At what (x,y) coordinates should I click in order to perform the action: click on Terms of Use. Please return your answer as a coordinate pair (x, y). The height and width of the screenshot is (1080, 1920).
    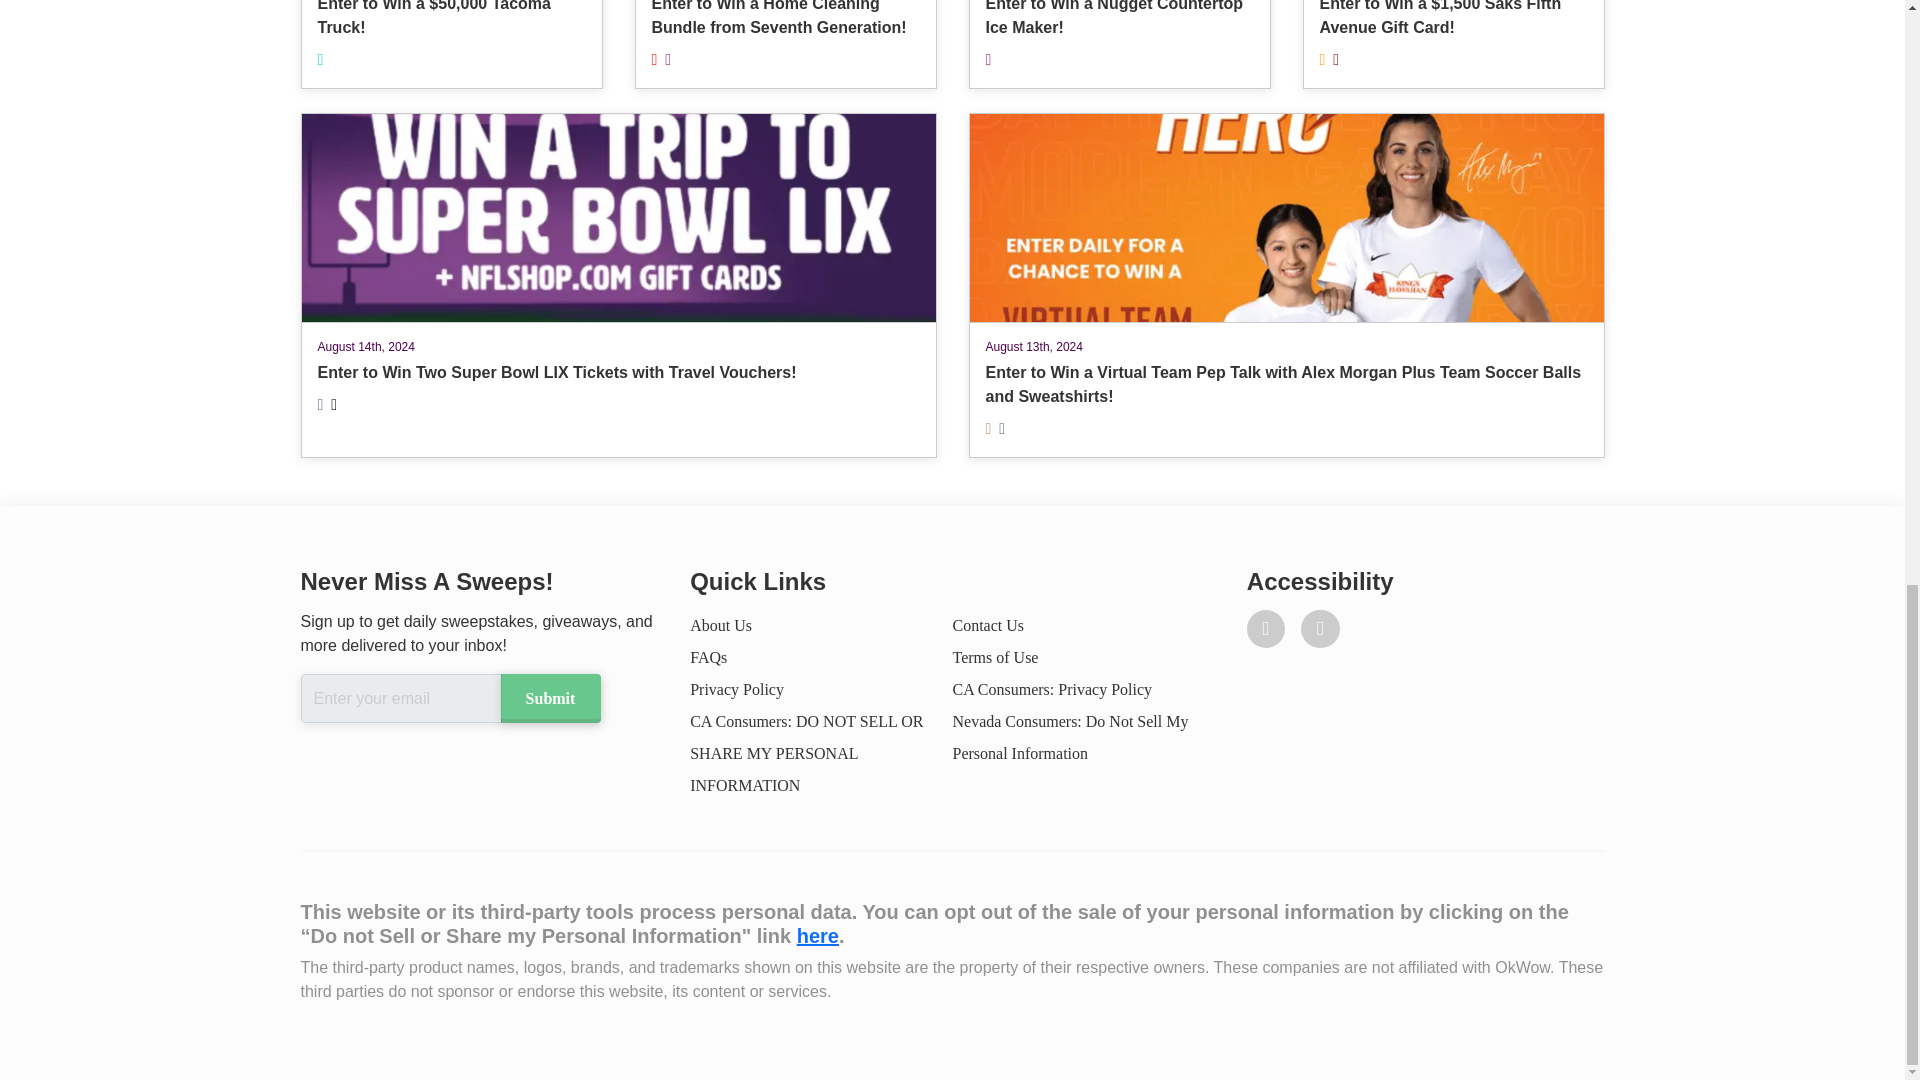
    Looking at the image, I should click on (995, 658).